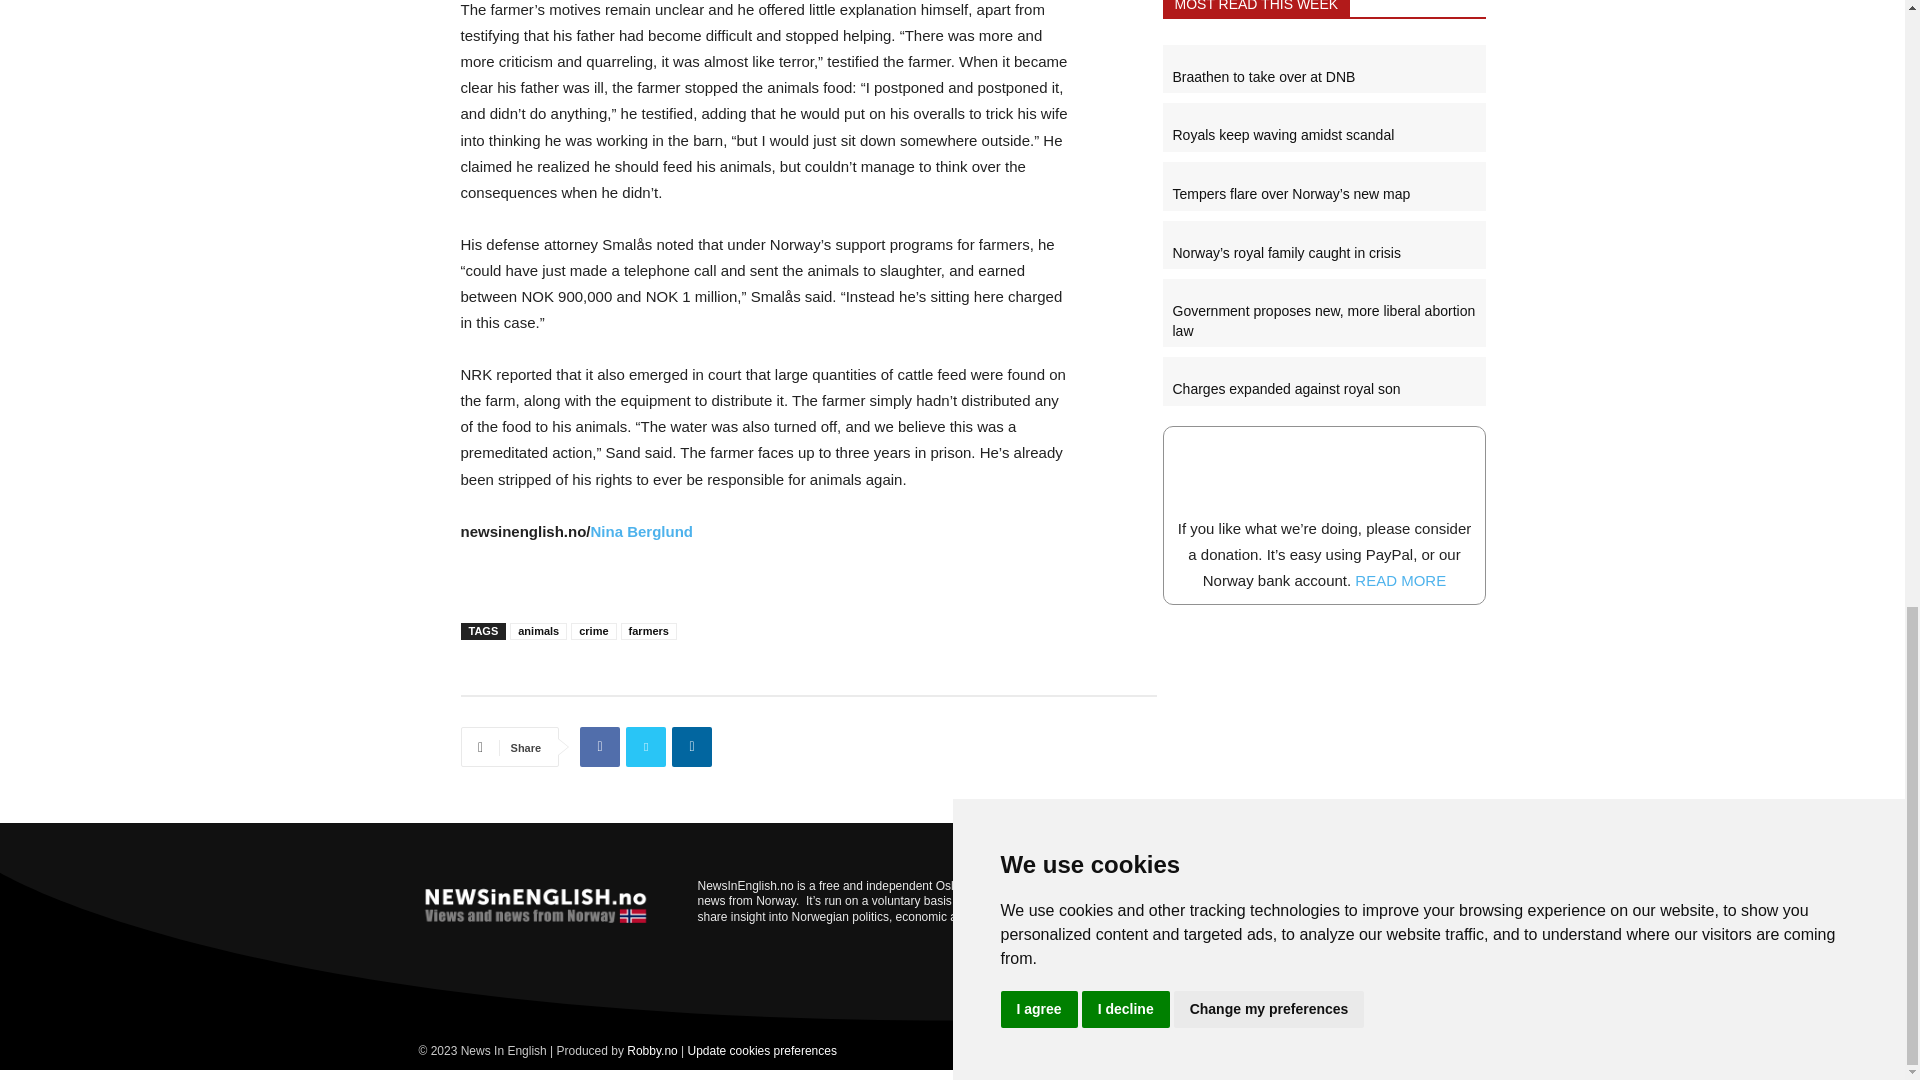  Describe the element at coordinates (646, 746) in the screenshot. I see `Twitter` at that location.